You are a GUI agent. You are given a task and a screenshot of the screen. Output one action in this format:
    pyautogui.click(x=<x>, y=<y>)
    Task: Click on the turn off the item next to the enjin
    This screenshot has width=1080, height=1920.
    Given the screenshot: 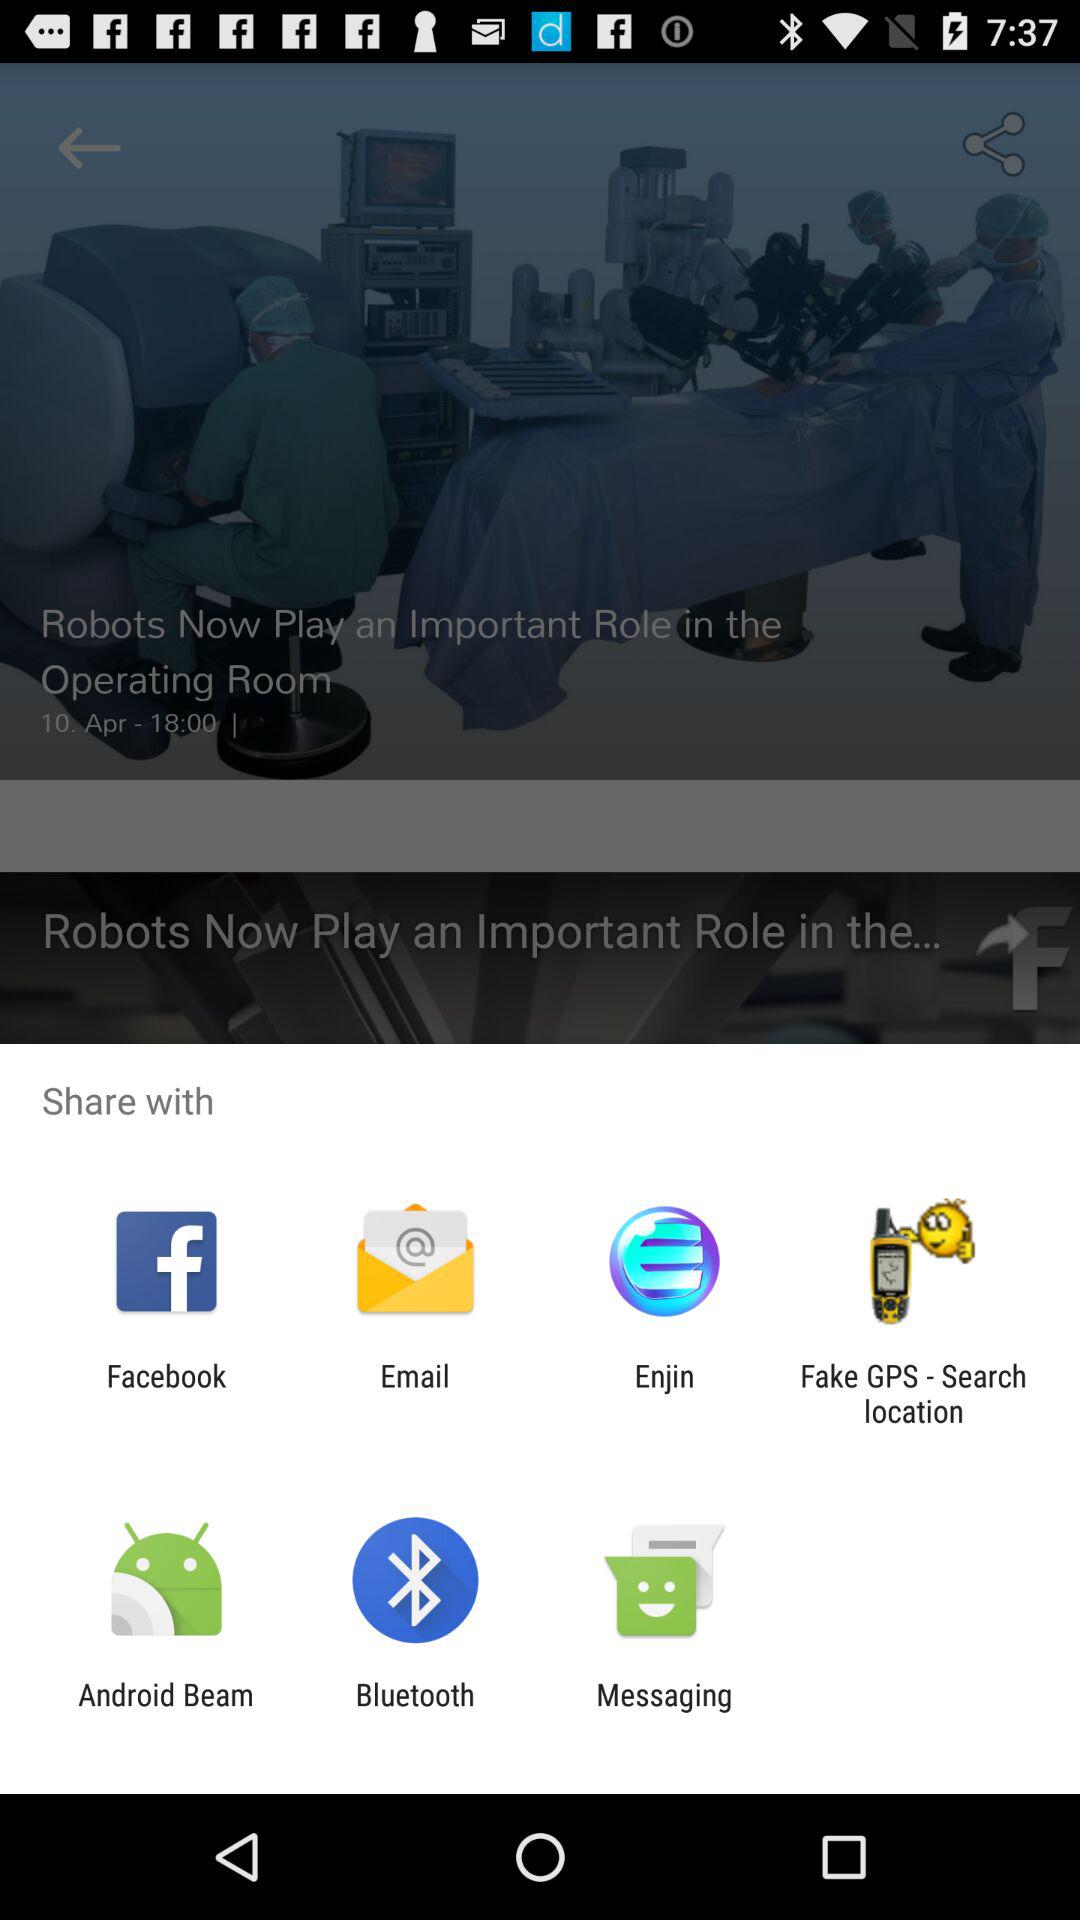 What is the action you would take?
    pyautogui.click(x=913, y=1393)
    